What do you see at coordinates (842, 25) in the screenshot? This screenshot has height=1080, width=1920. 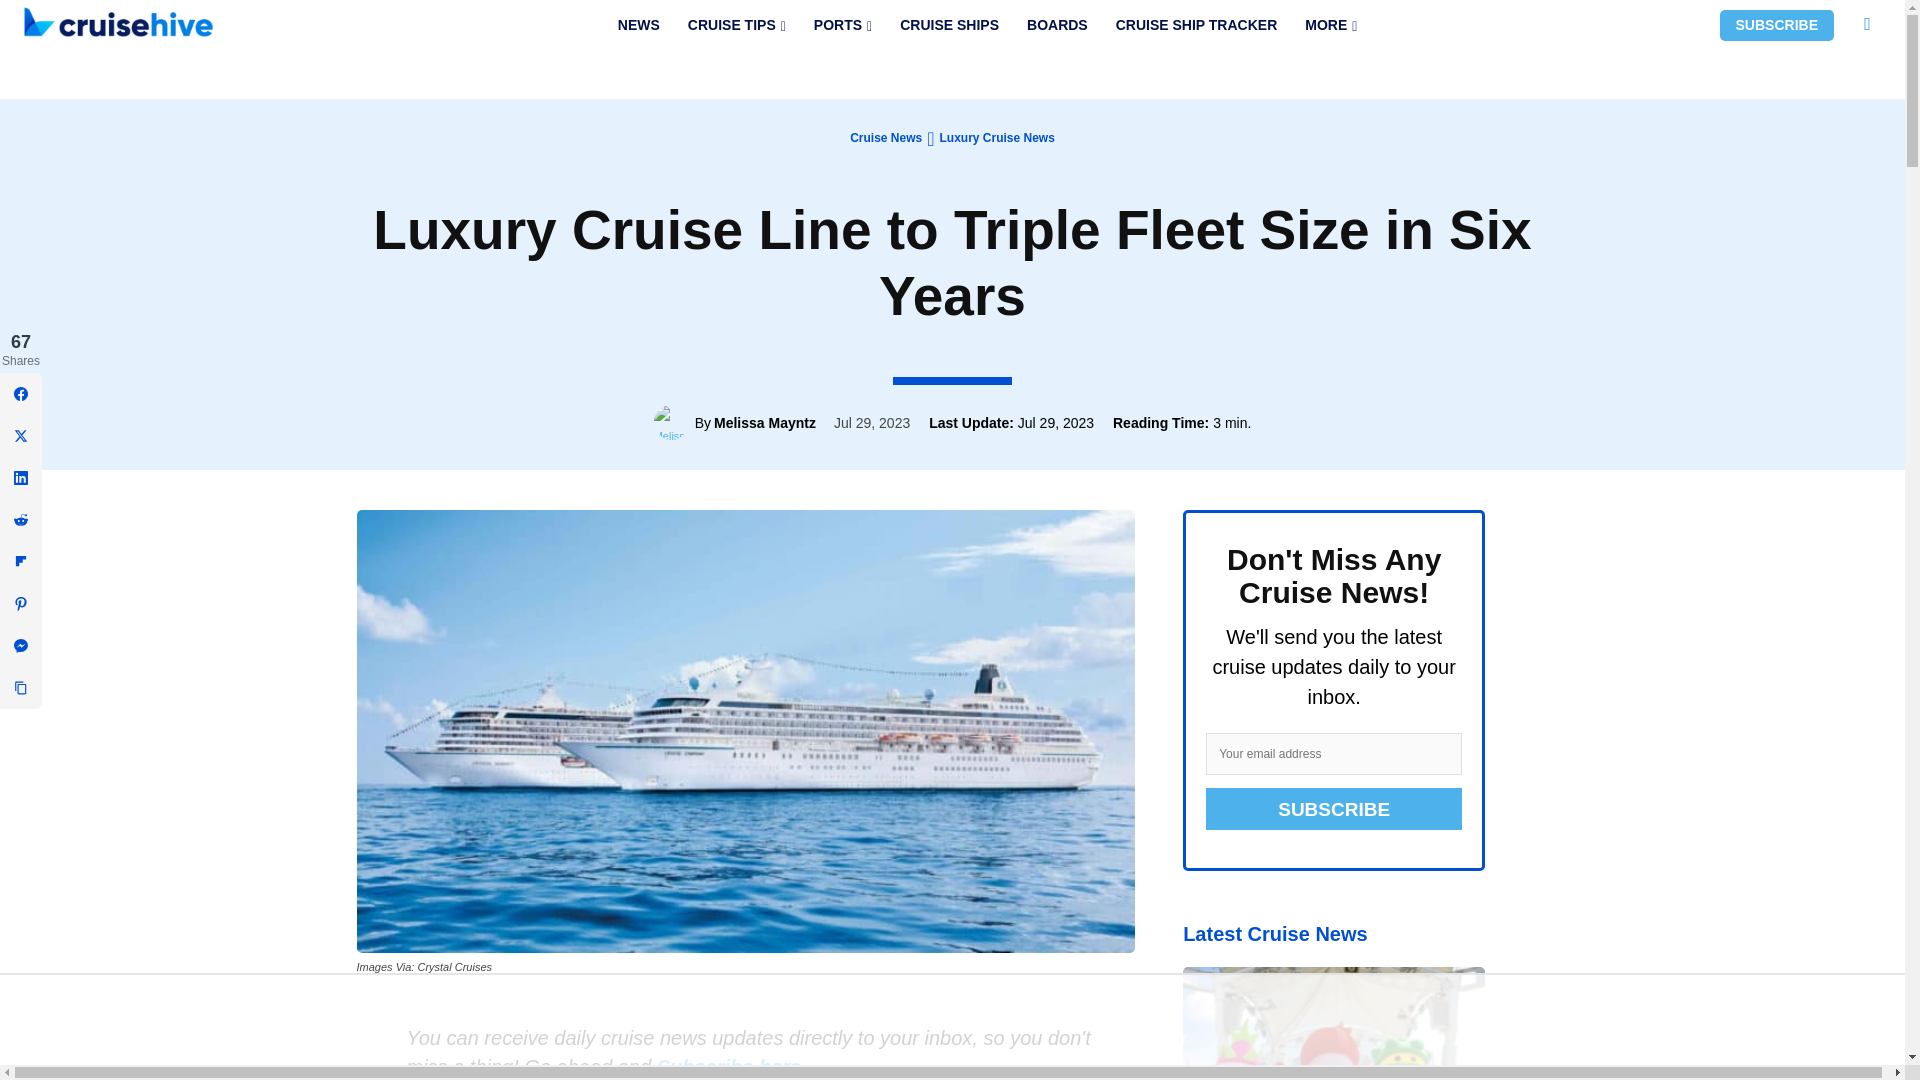 I see `PORTS` at bounding box center [842, 25].